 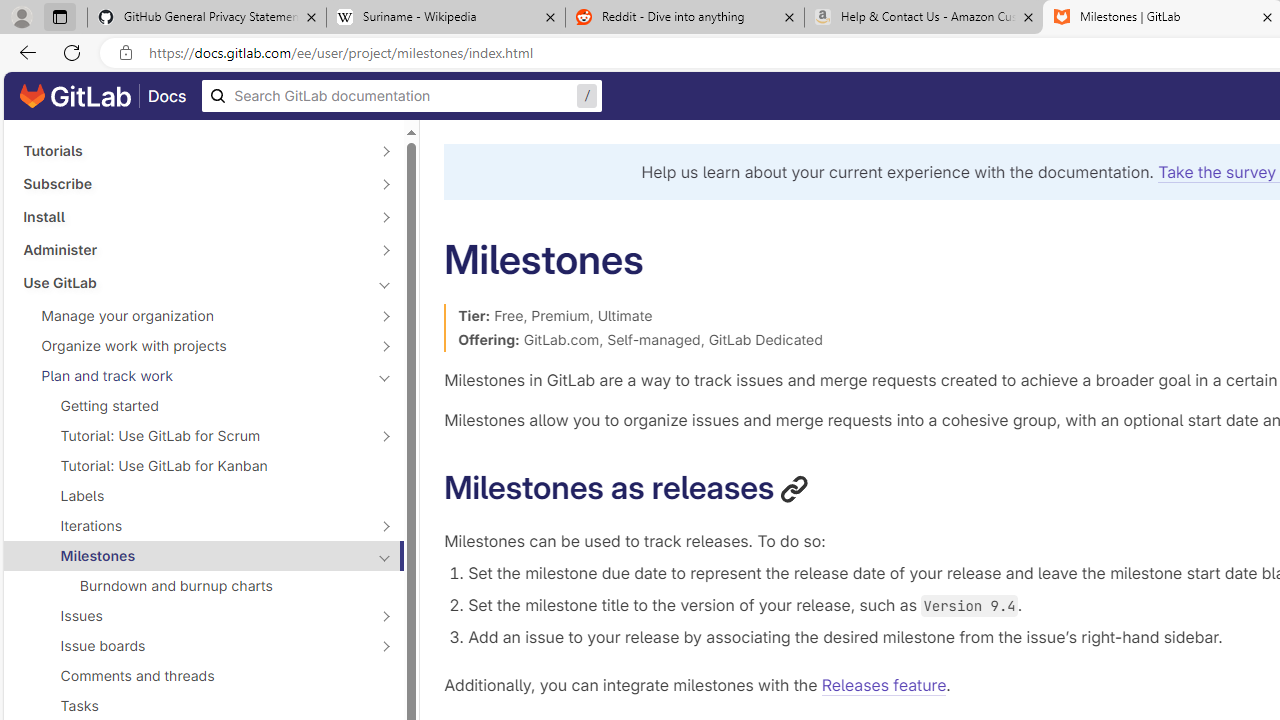 I want to click on GitLab documentation home Docs, so click(x=103, y=96).